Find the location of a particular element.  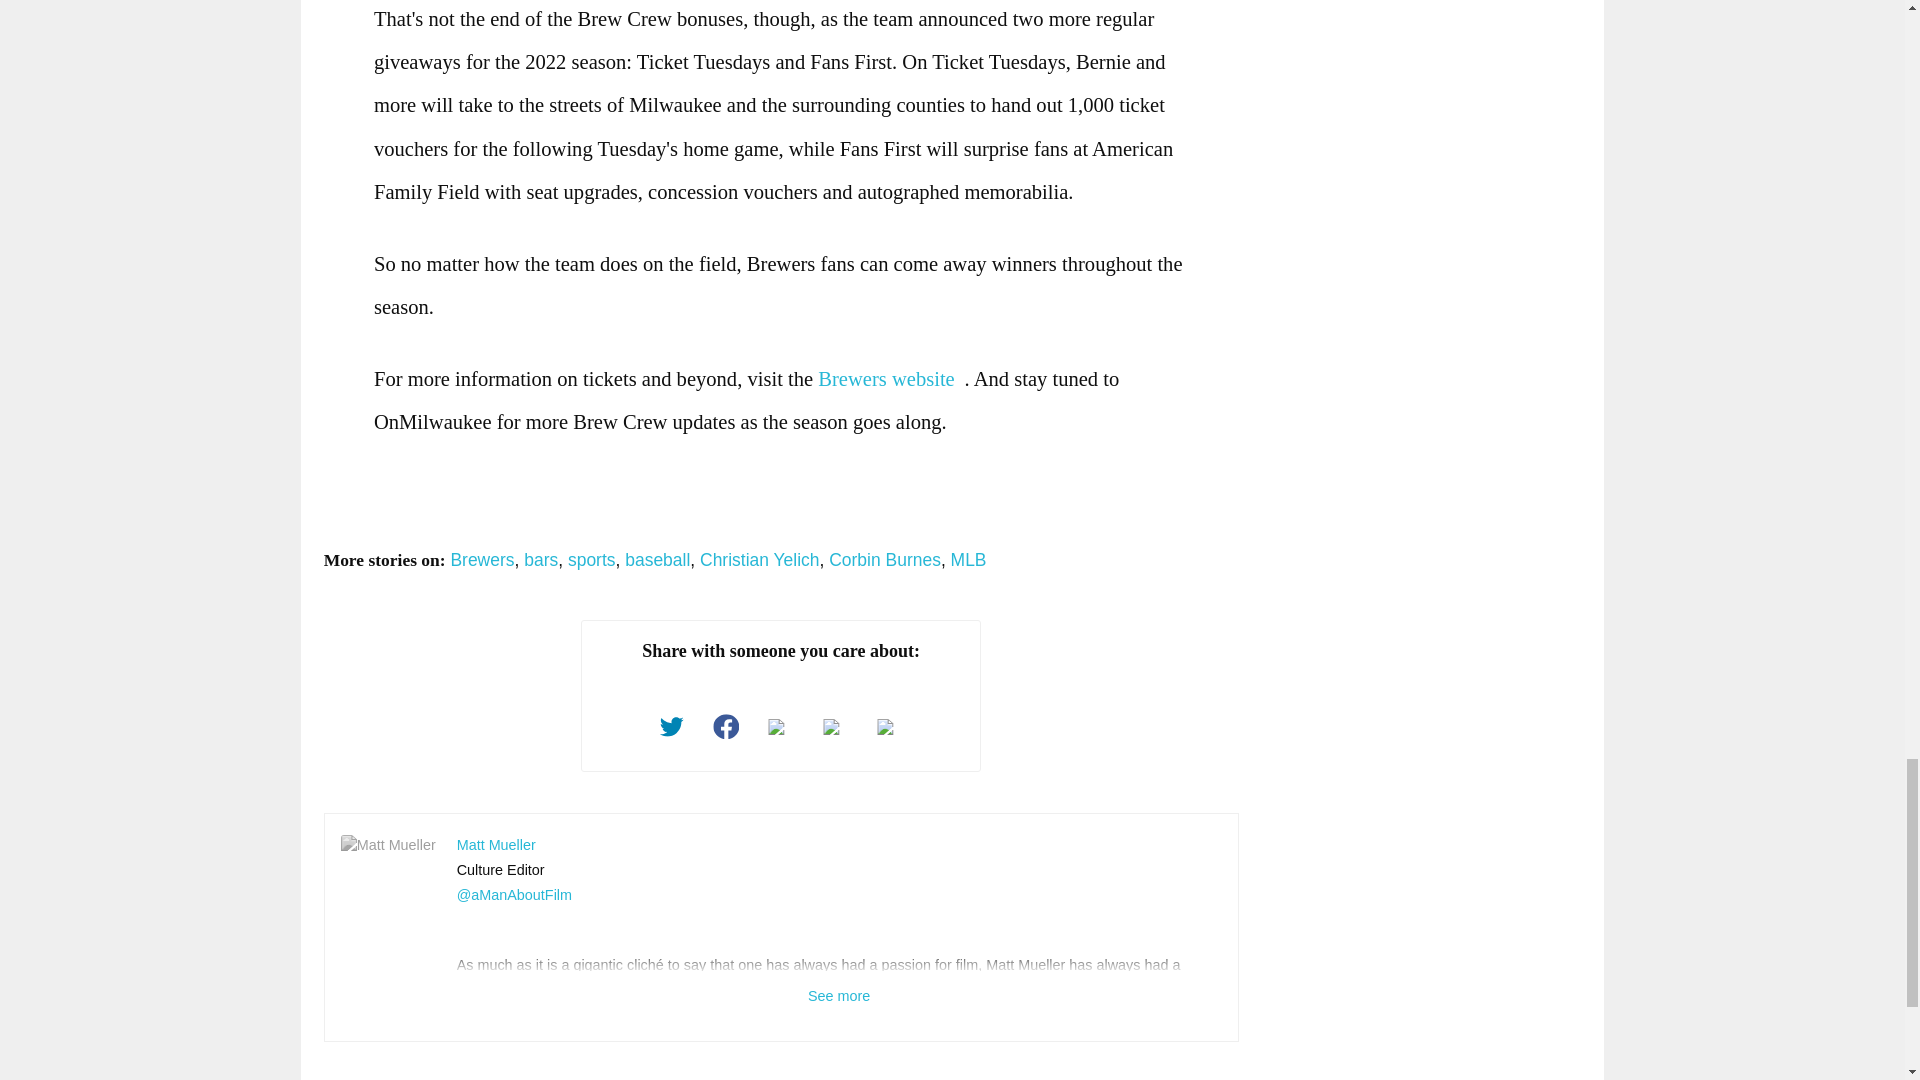

baseball is located at coordinates (657, 560).